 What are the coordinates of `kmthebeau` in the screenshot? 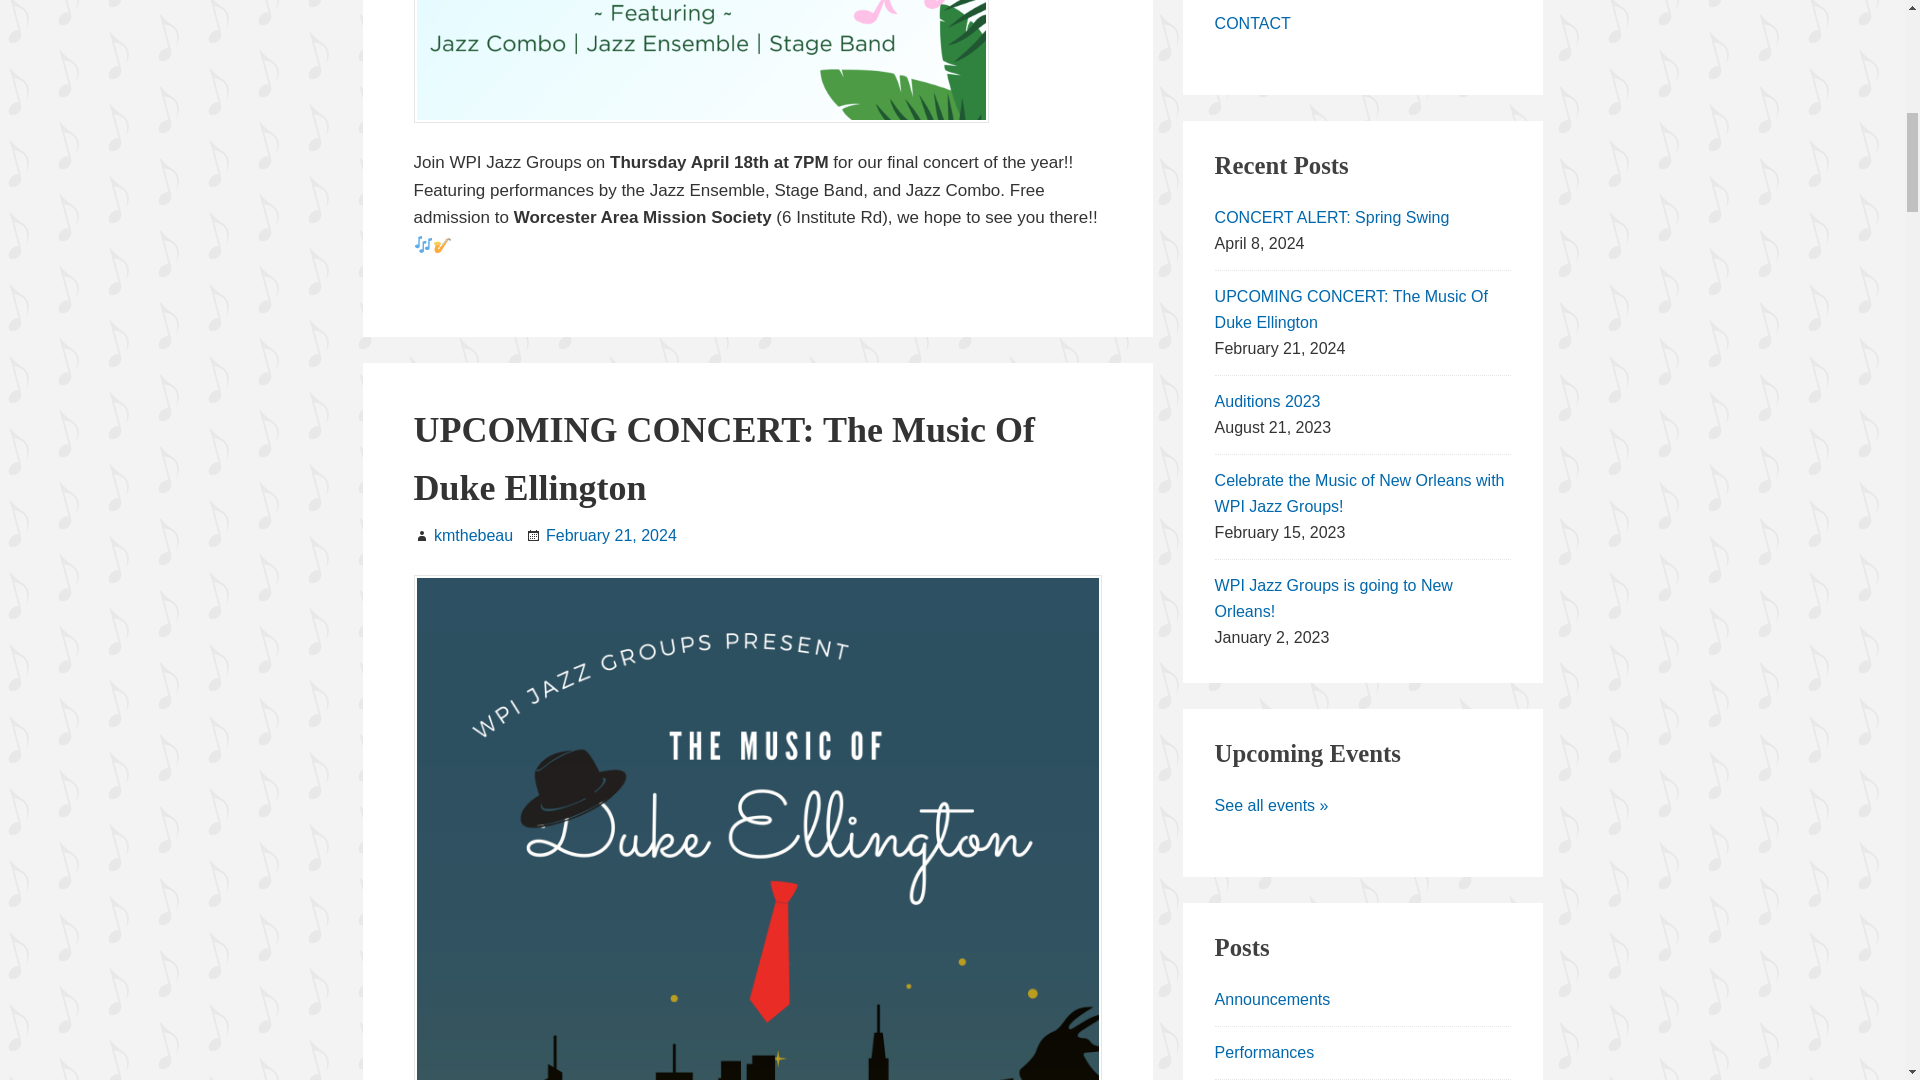 It's located at (472, 536).